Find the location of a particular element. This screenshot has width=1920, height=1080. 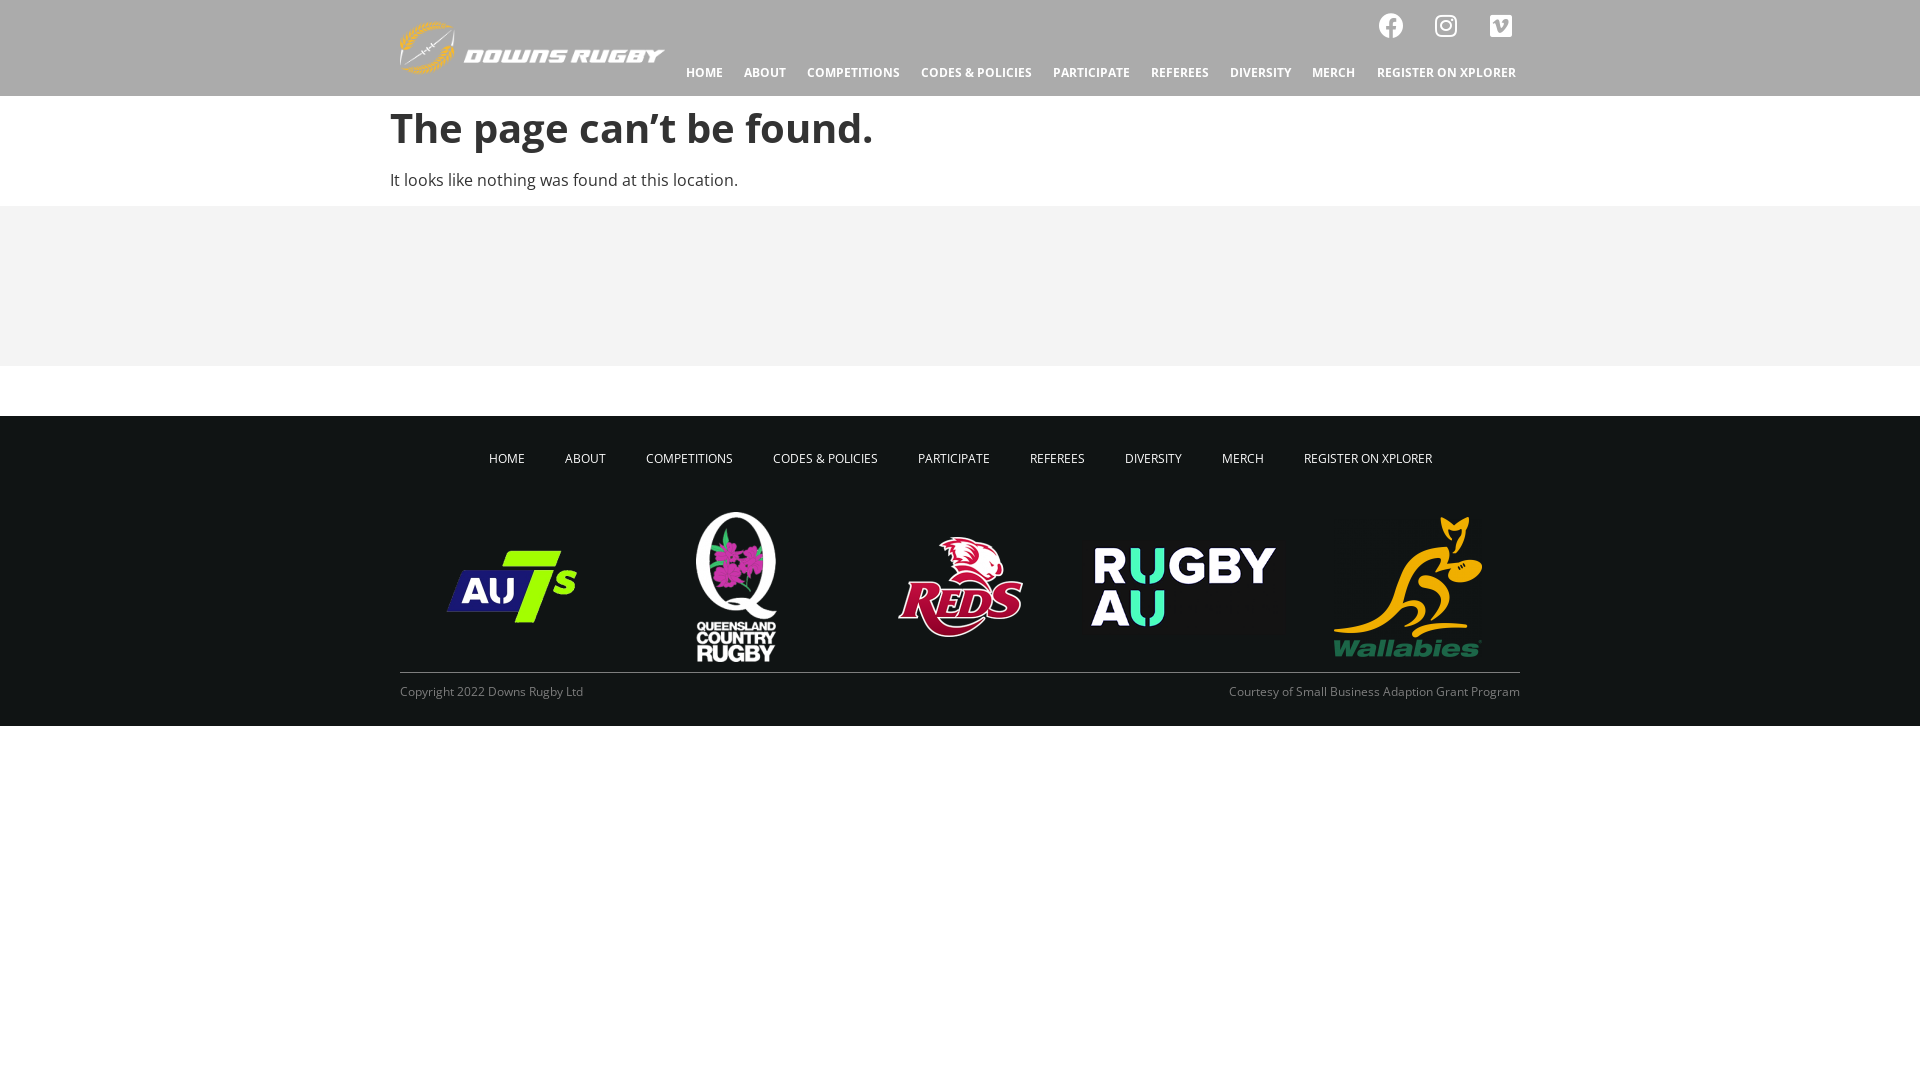

MERCH is located at coordinates (1334, 73).